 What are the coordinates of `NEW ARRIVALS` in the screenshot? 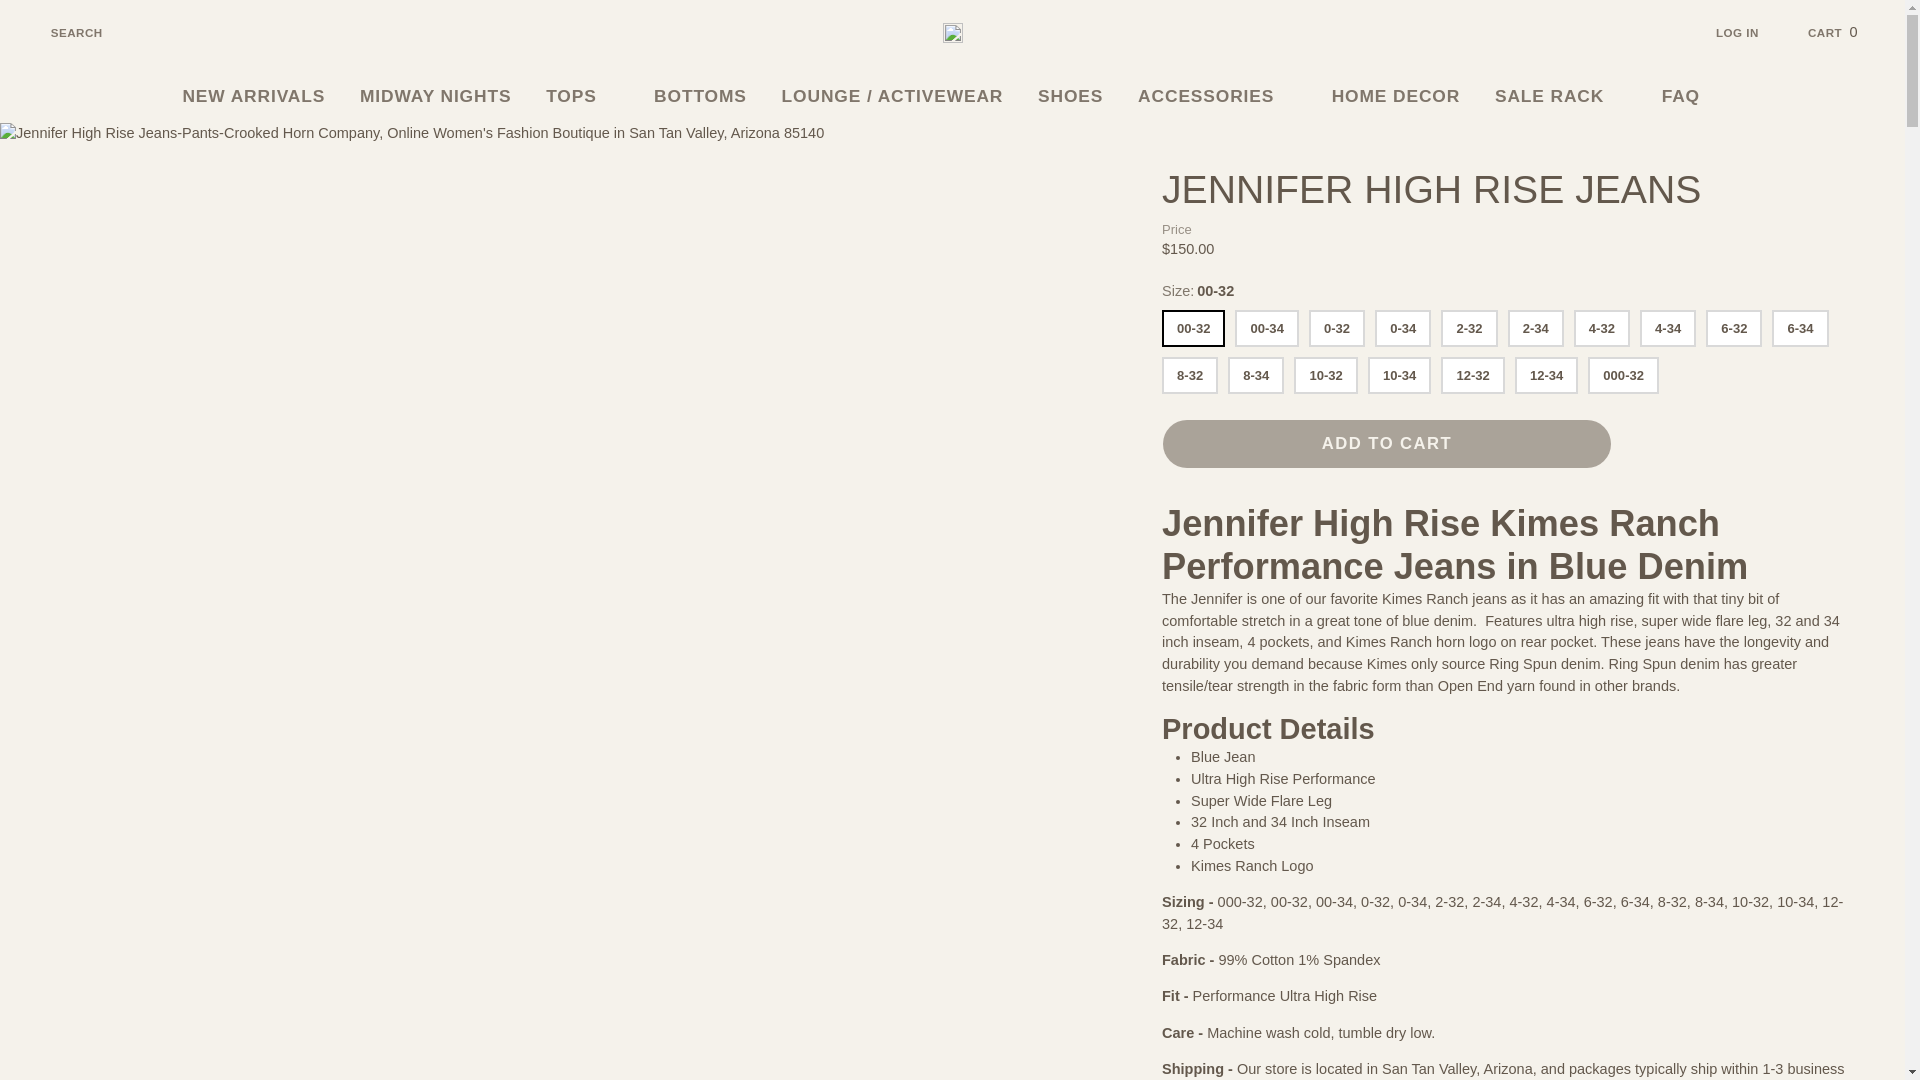 It's located at (254, 96).